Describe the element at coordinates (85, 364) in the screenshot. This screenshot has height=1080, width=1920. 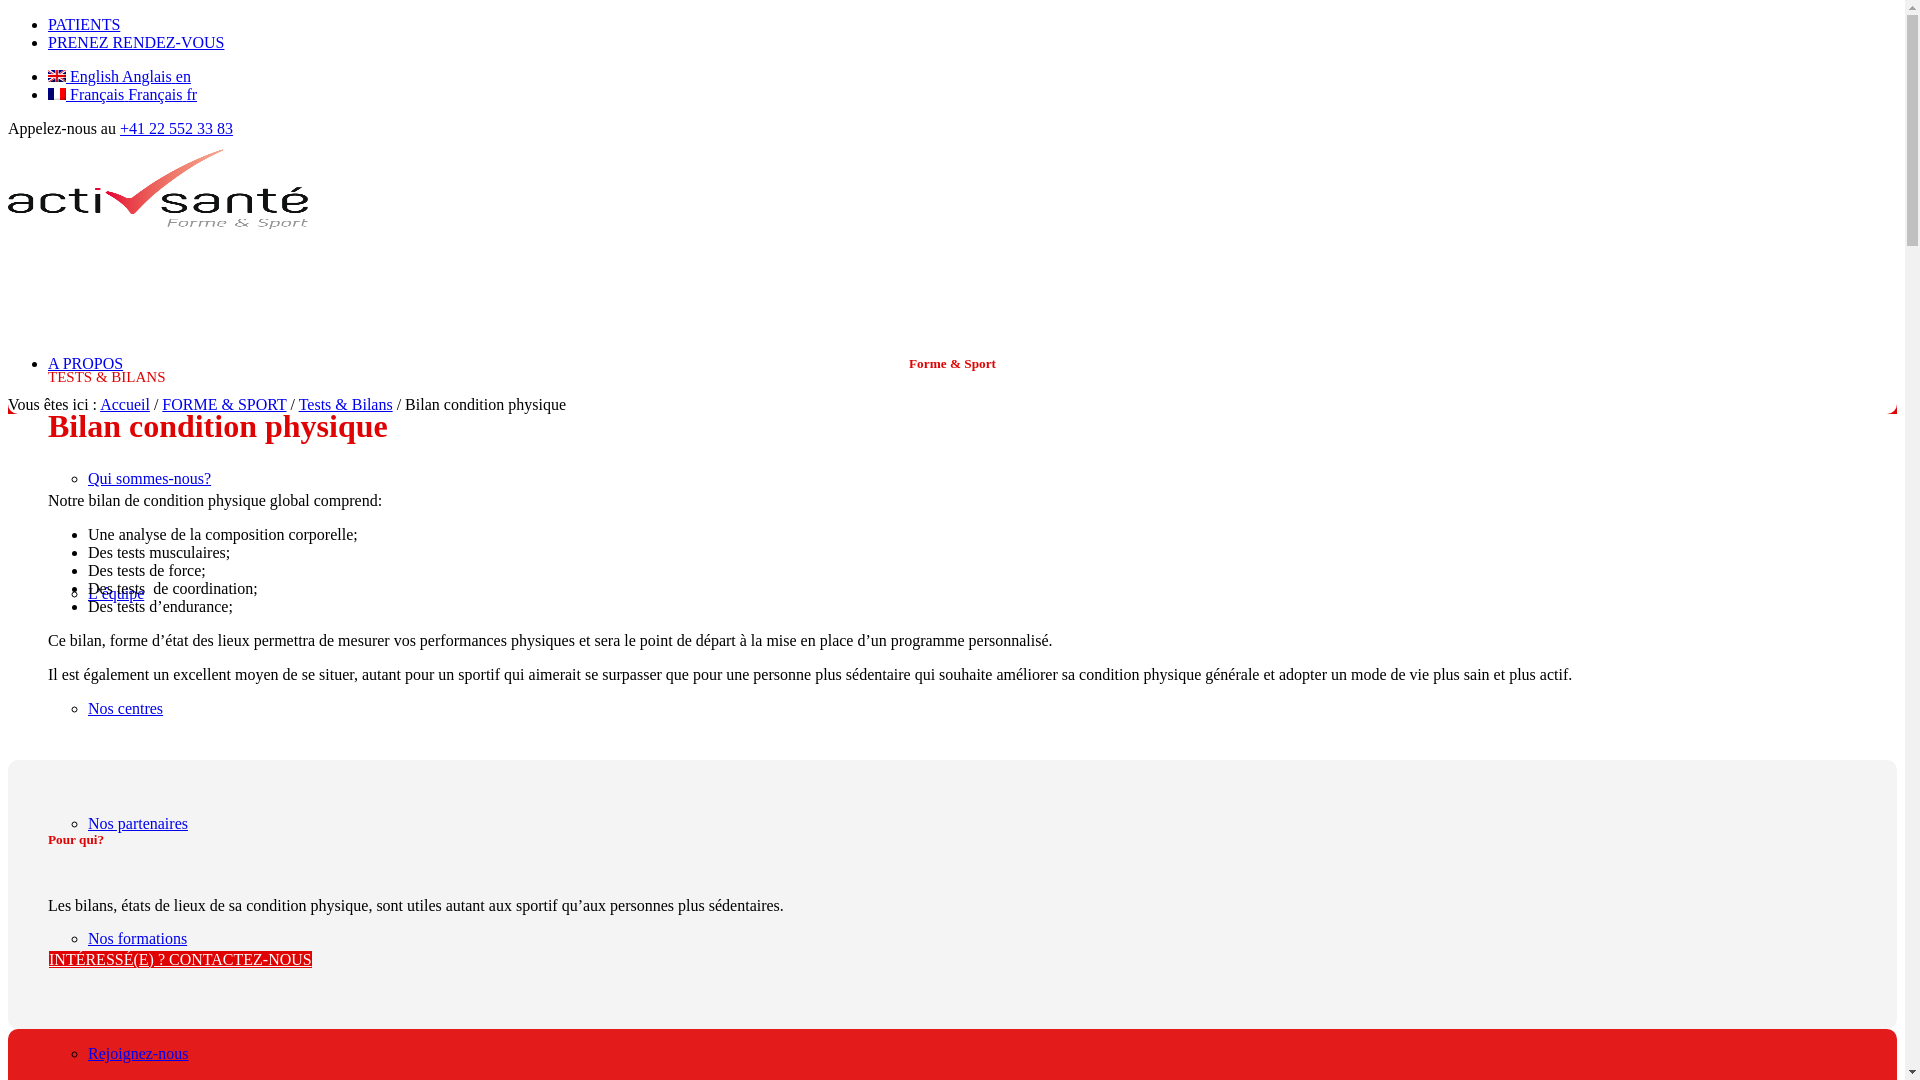
I see `A PROPOS` at that location.